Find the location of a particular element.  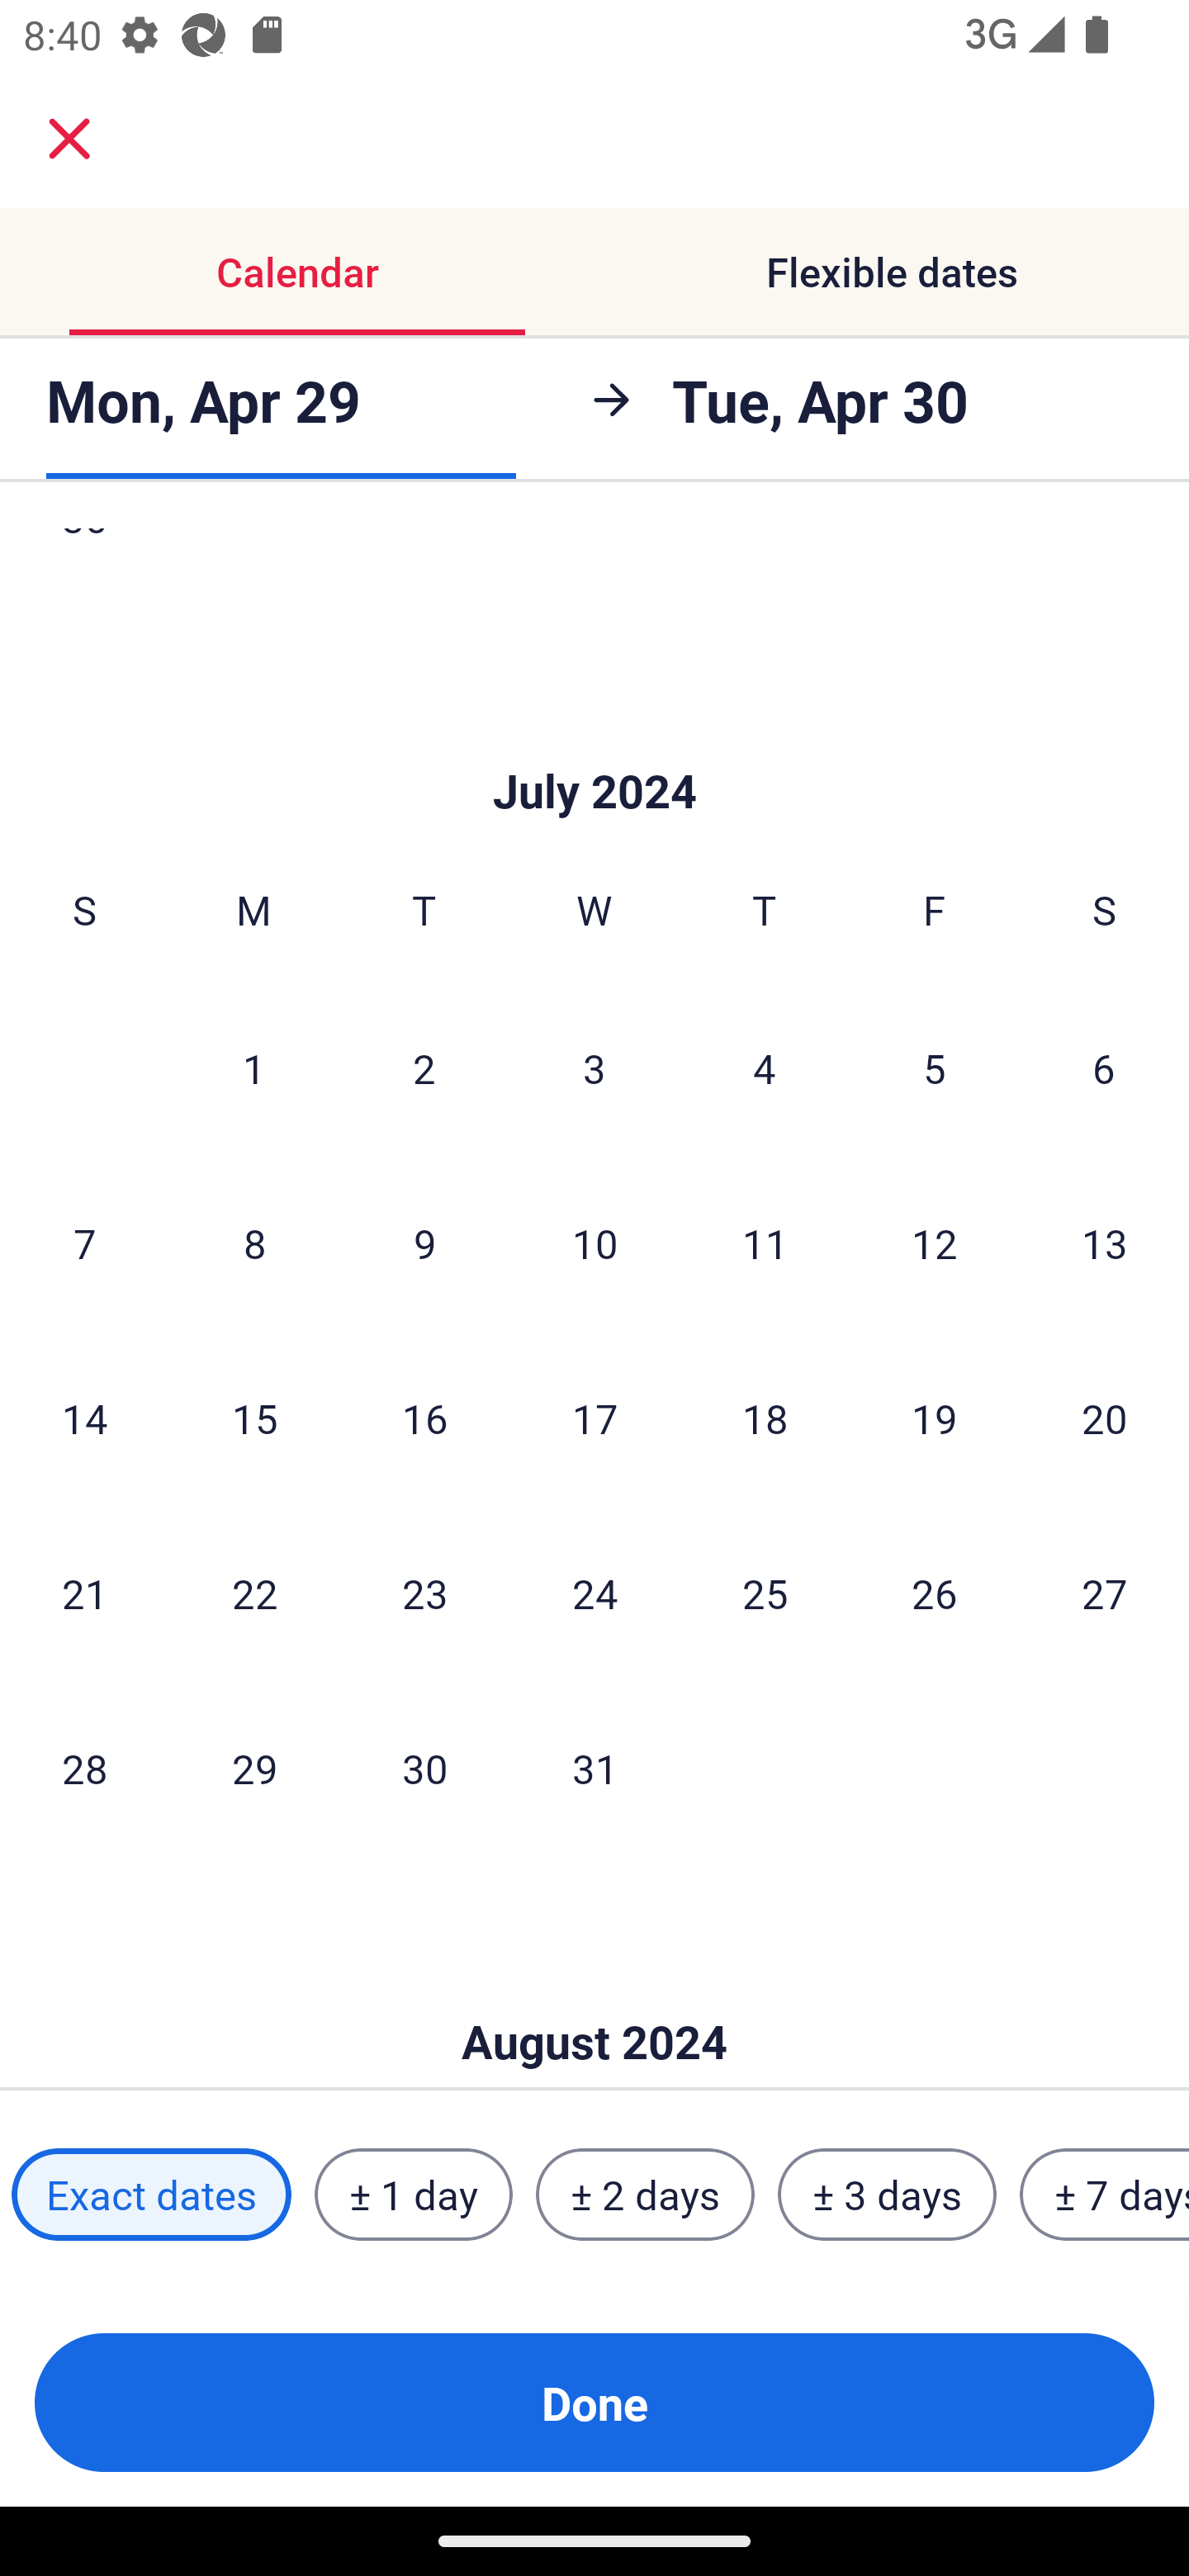

Flexible dates is located at coordinates (892, 271).